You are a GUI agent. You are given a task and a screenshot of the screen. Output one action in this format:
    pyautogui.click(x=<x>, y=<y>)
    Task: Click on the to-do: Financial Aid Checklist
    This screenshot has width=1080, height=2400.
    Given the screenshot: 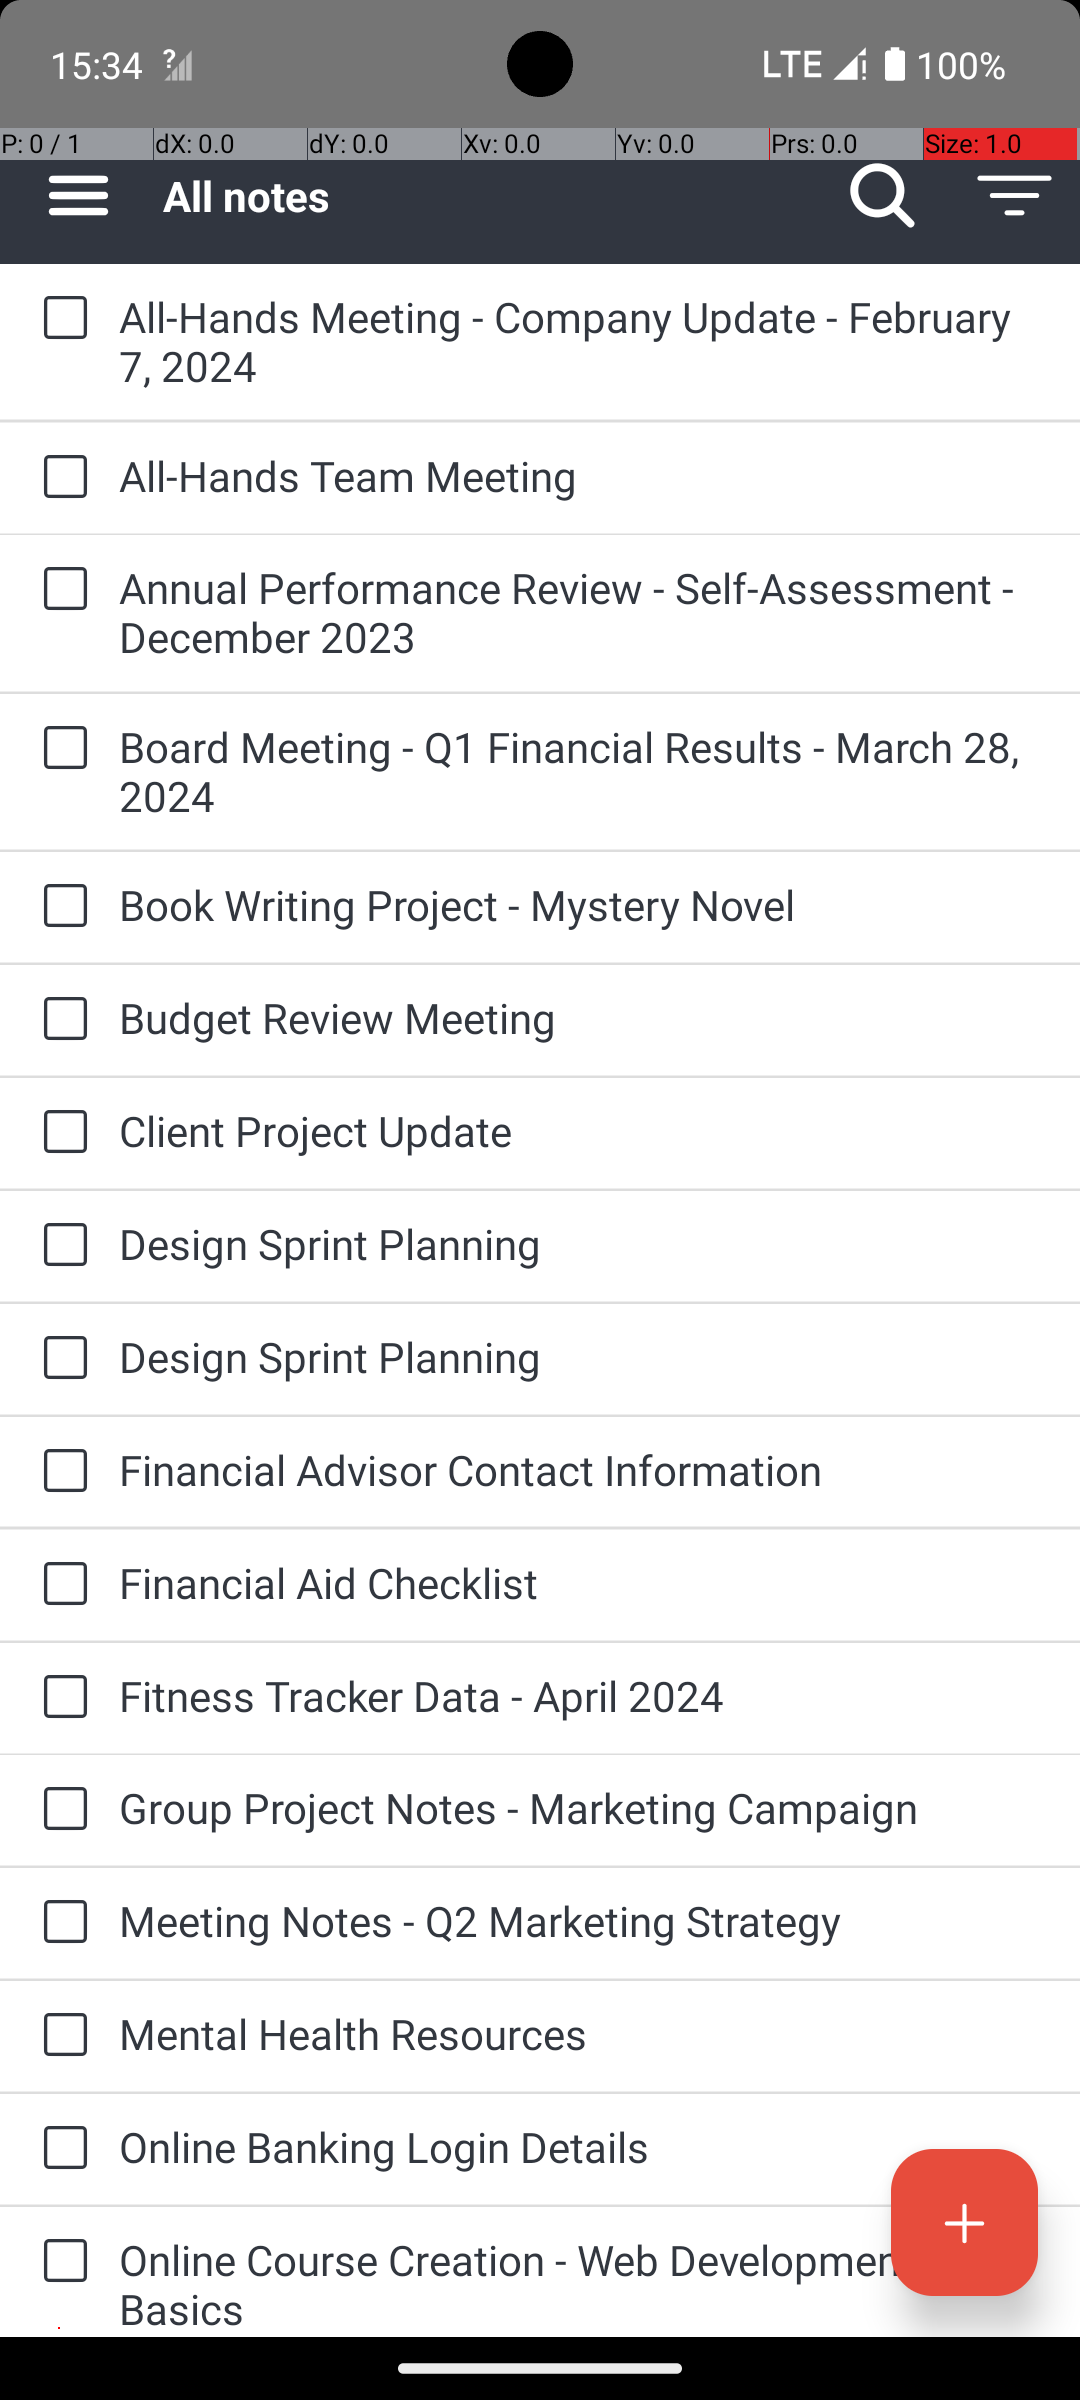 What is the action you would take?
    pyautogui.click(x=60, y=1586)
    